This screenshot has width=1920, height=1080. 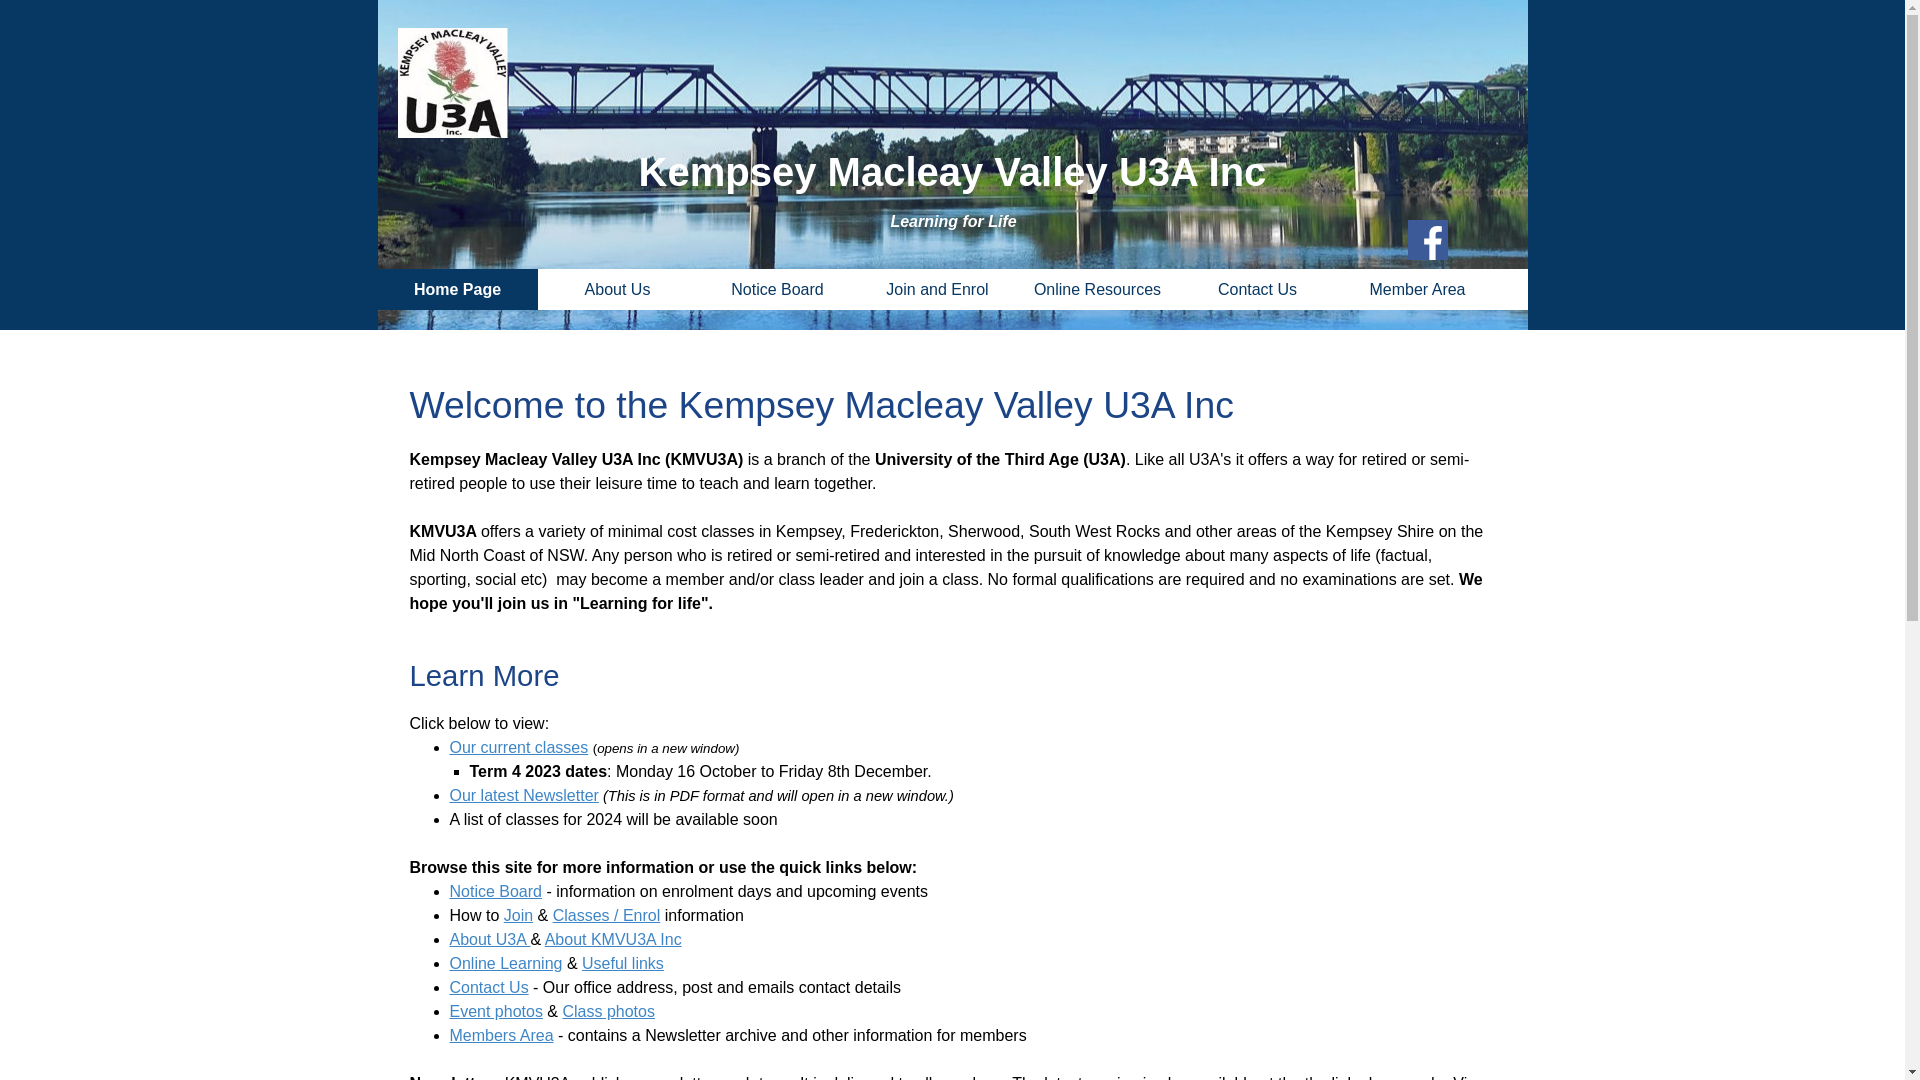 What do you see at coordinates (496, 1012) in the screenshot?
I see `Event photos` at bounding box center [496, 1012].